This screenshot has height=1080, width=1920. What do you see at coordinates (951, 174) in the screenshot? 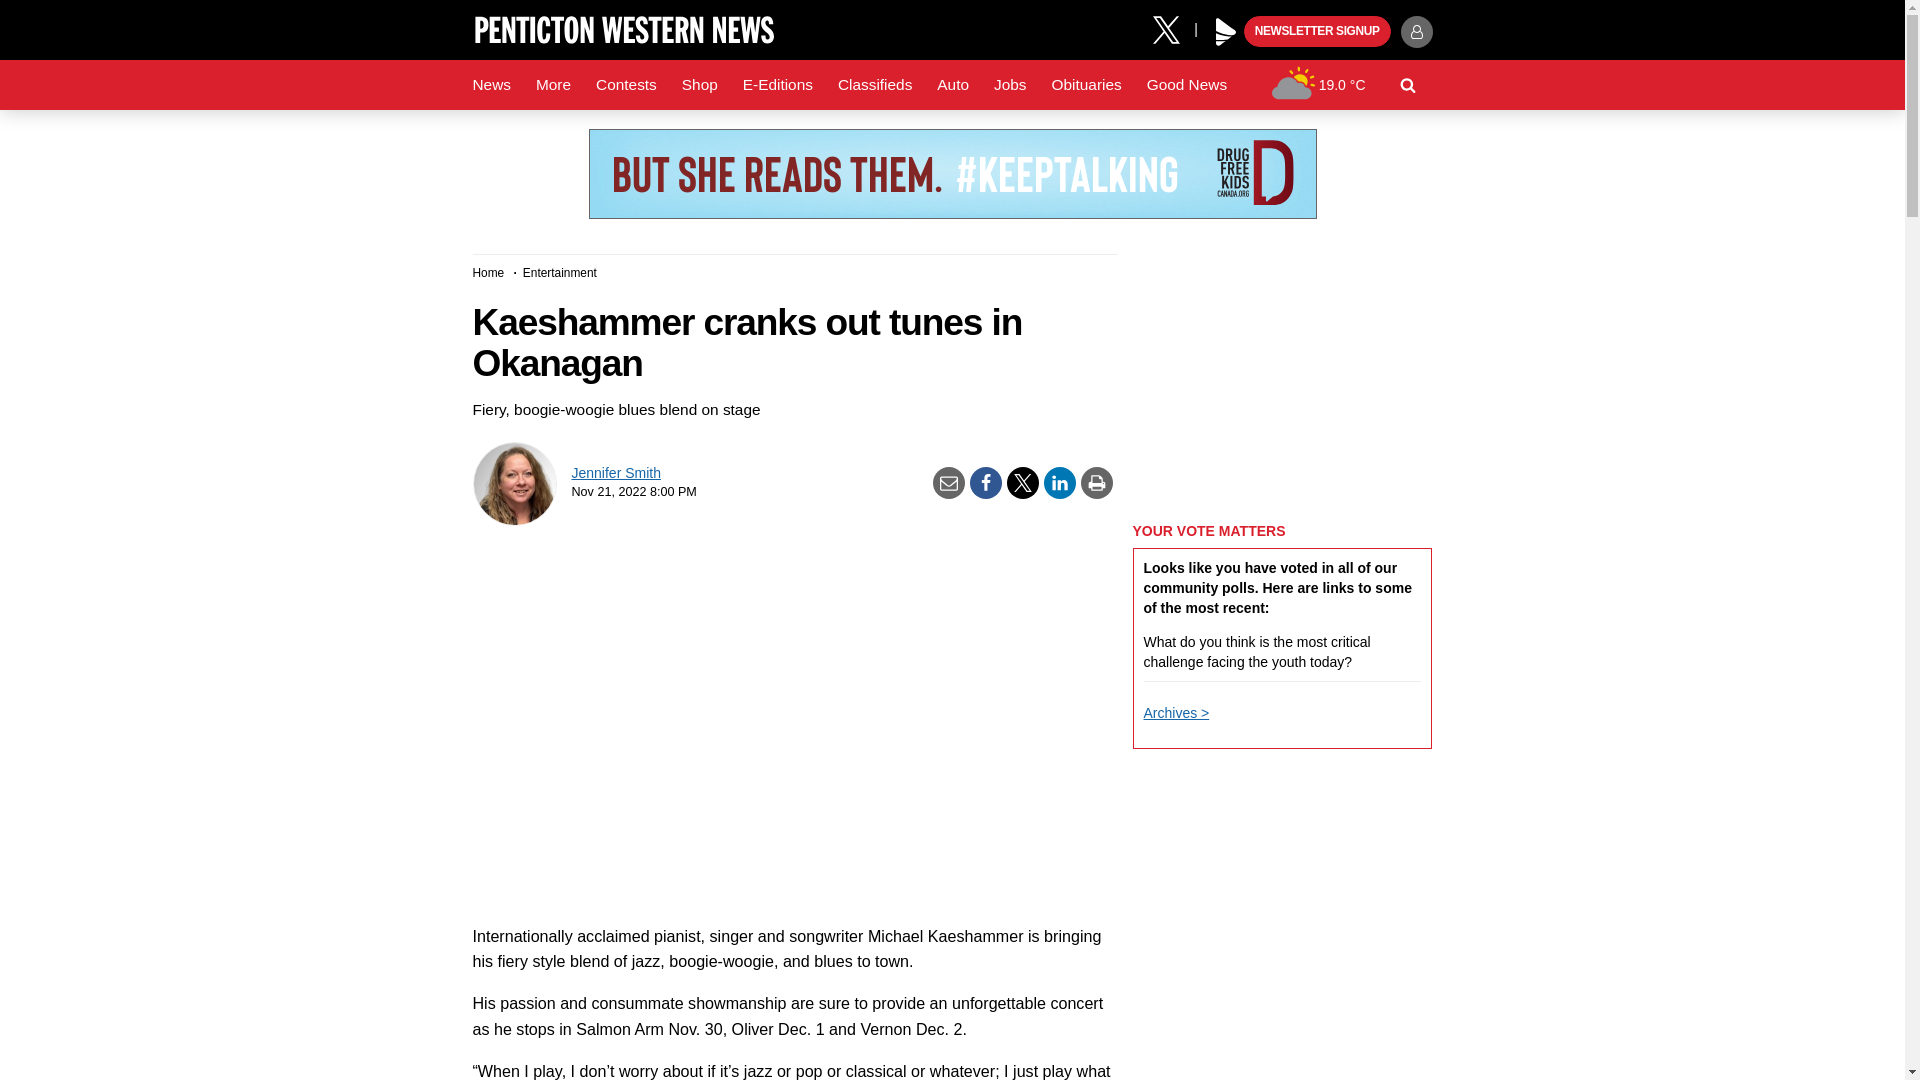
I see `3rd party ad content` at bounding box center [951, 174].